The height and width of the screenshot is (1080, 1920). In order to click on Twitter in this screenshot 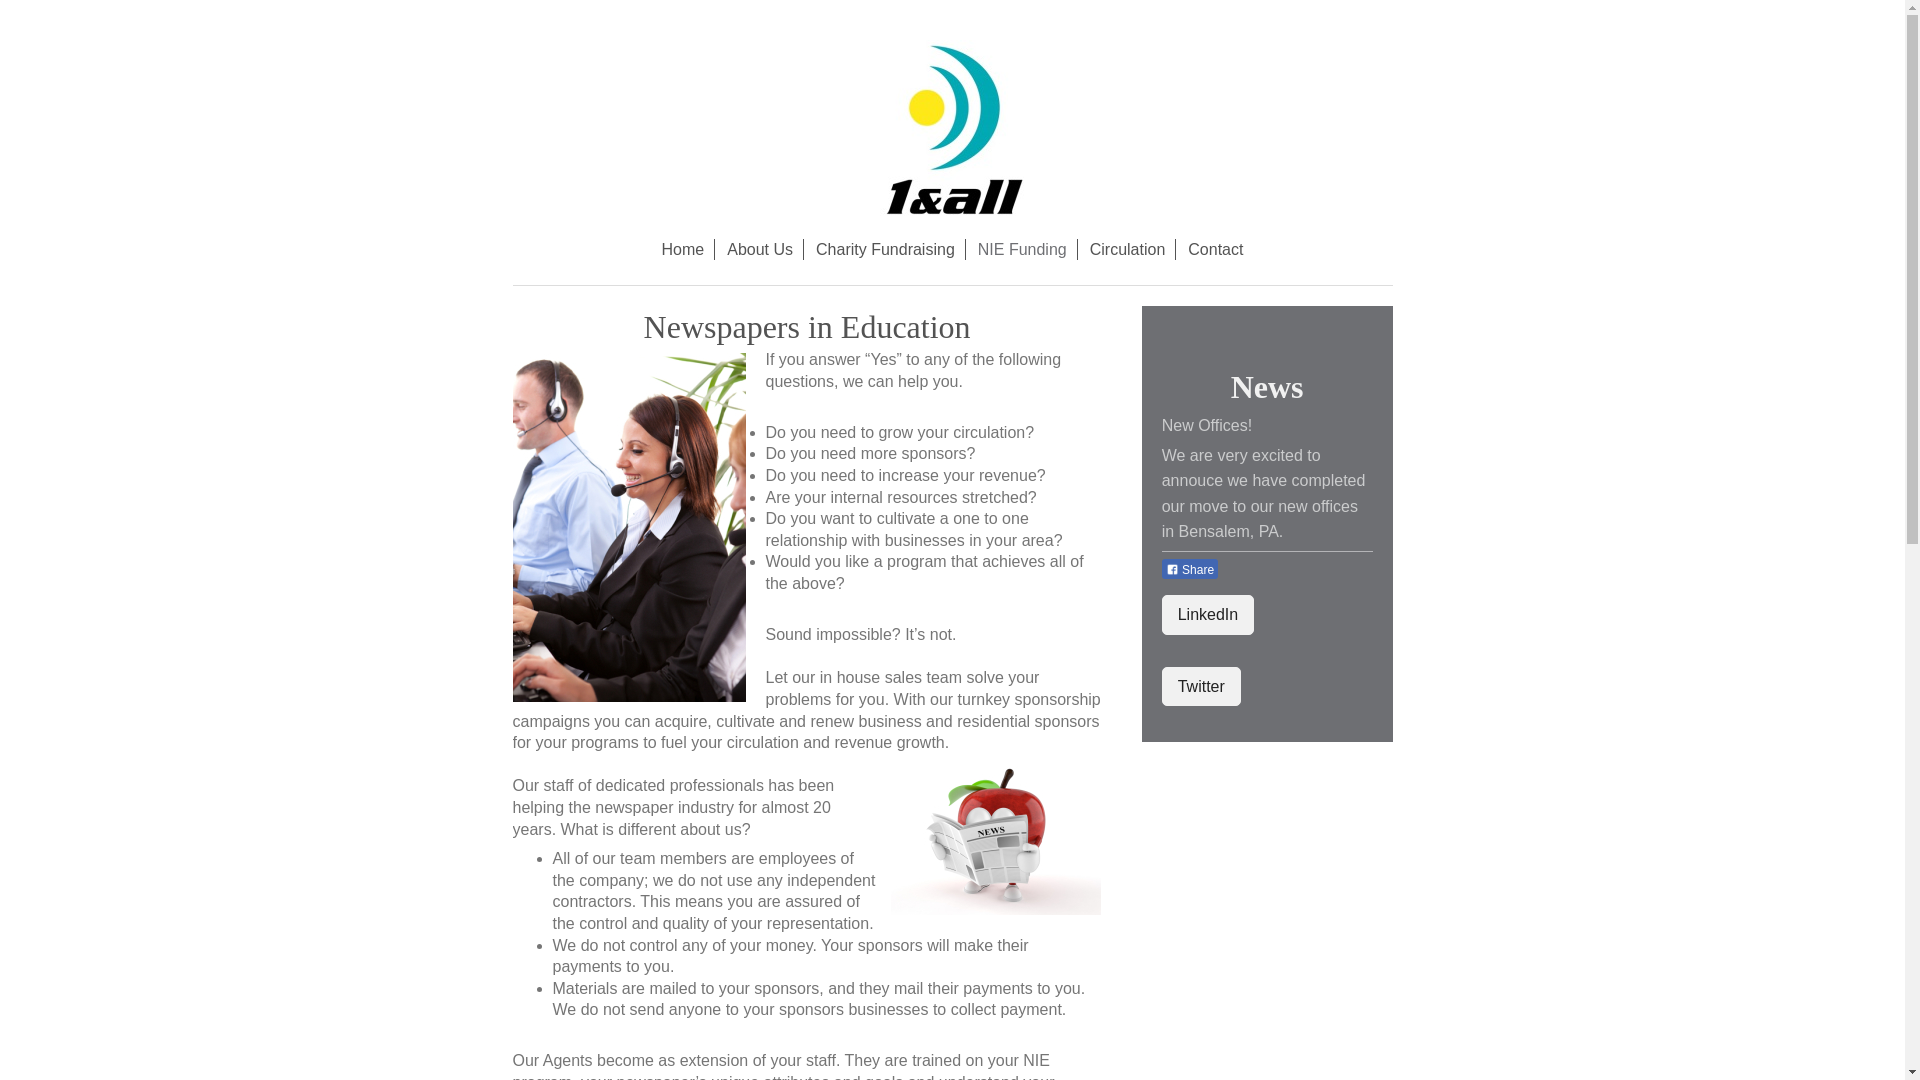, I will do `click(1202, 686)`.